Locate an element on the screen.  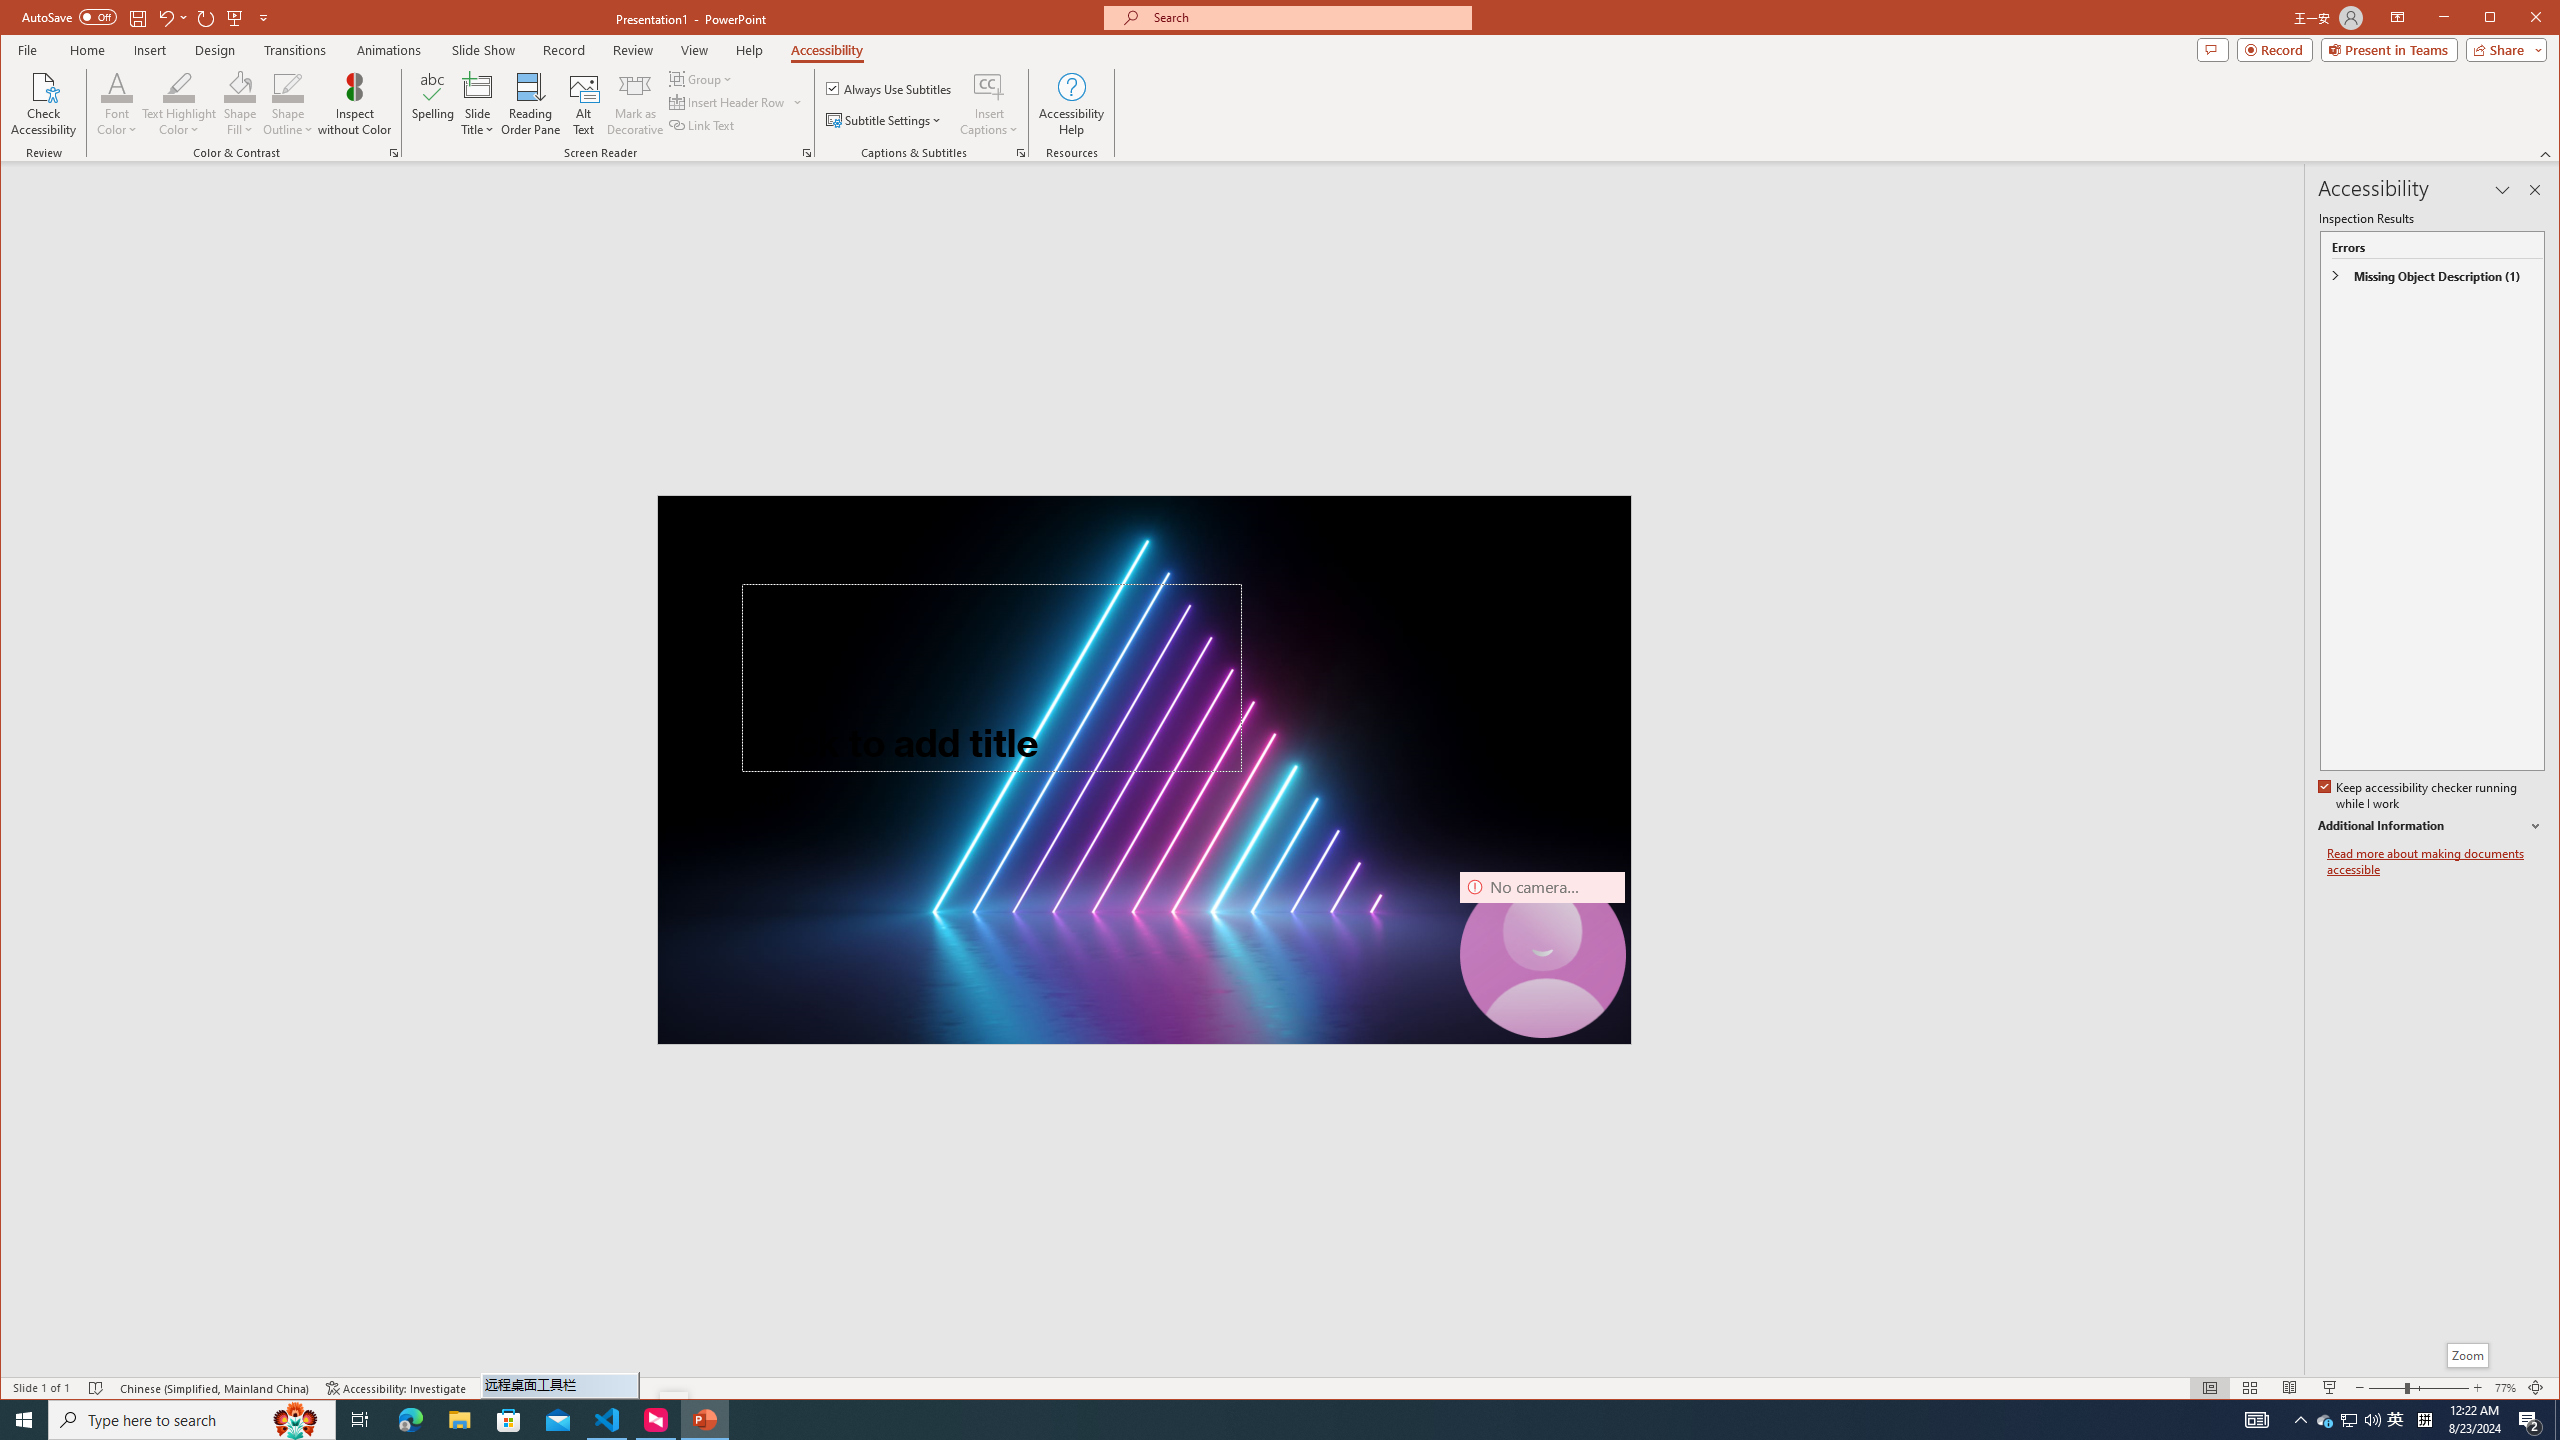
Camera 7, No camera detected. is located at coordinates (1544, 954).